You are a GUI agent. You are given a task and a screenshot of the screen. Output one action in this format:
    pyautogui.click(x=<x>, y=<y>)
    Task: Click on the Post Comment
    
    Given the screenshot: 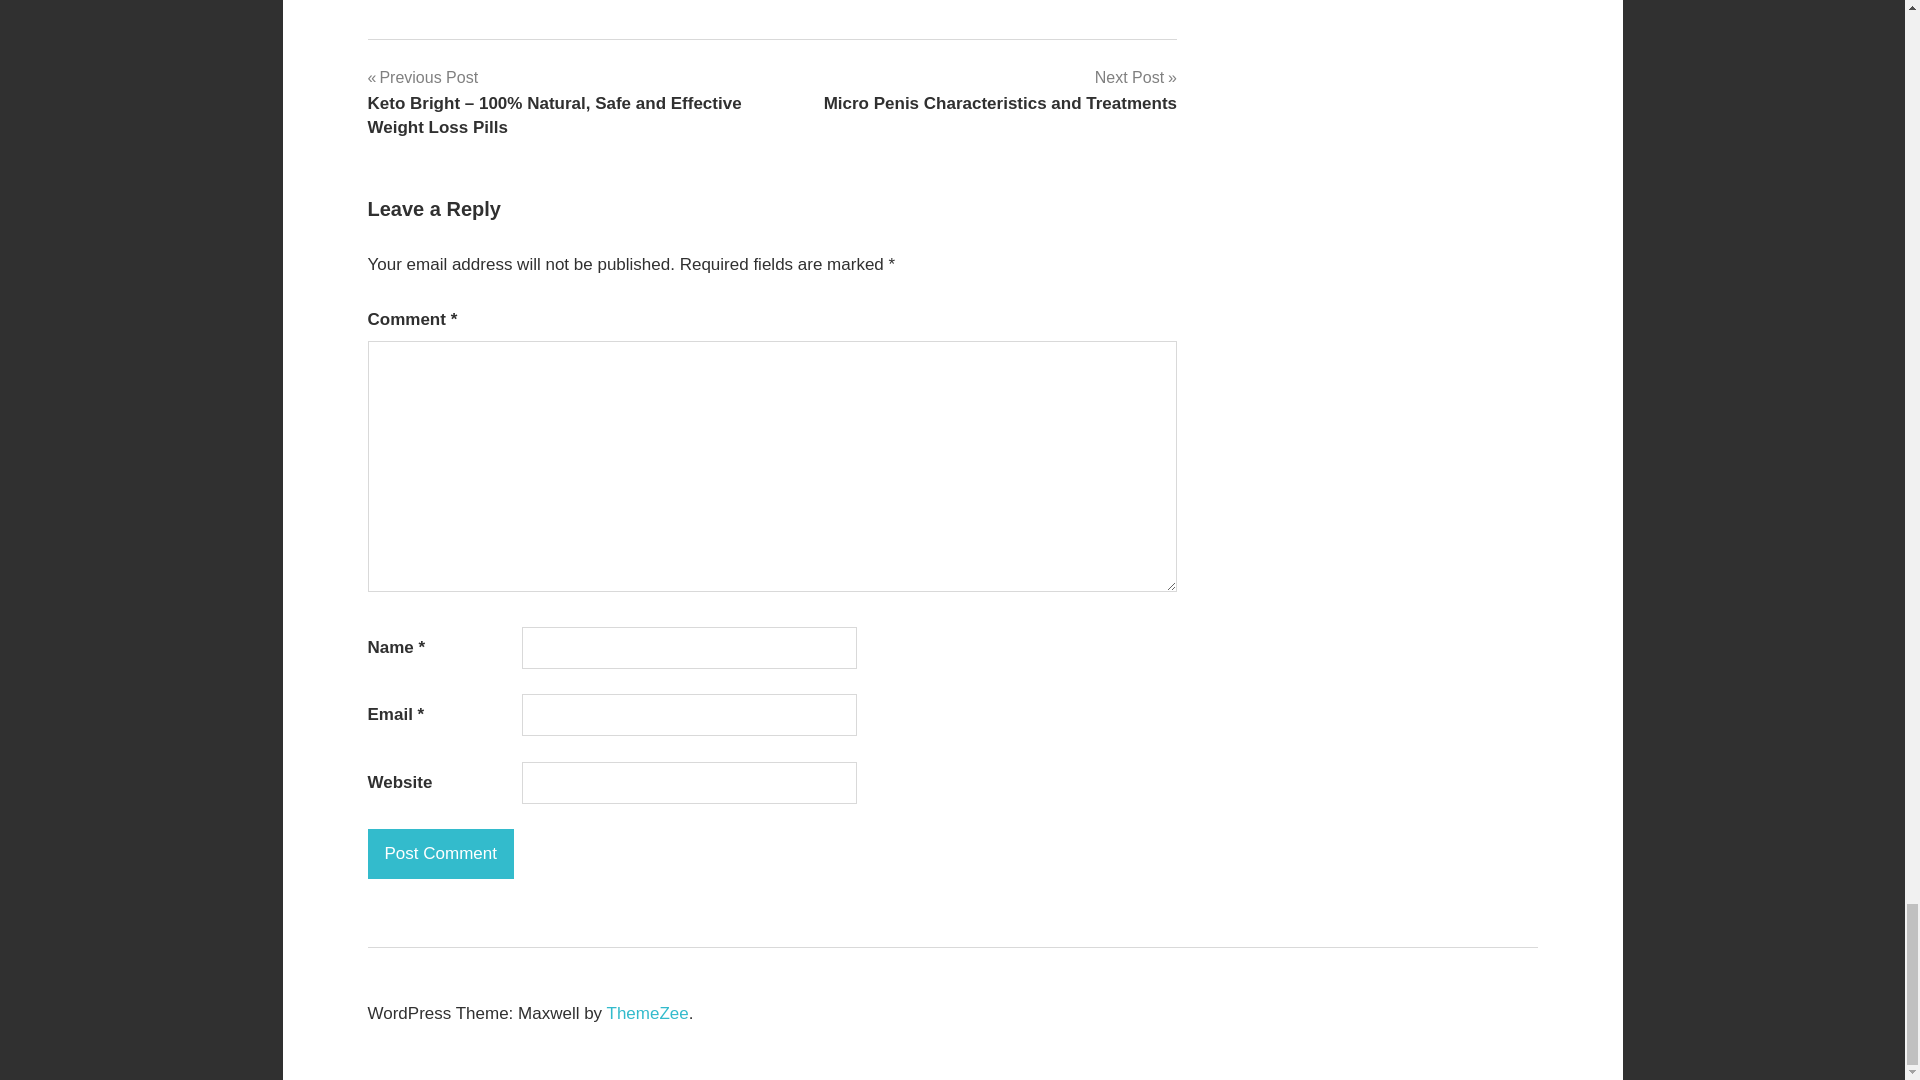 What is the action you would take?
    pyautogui.click(x=1000, y=89)
    